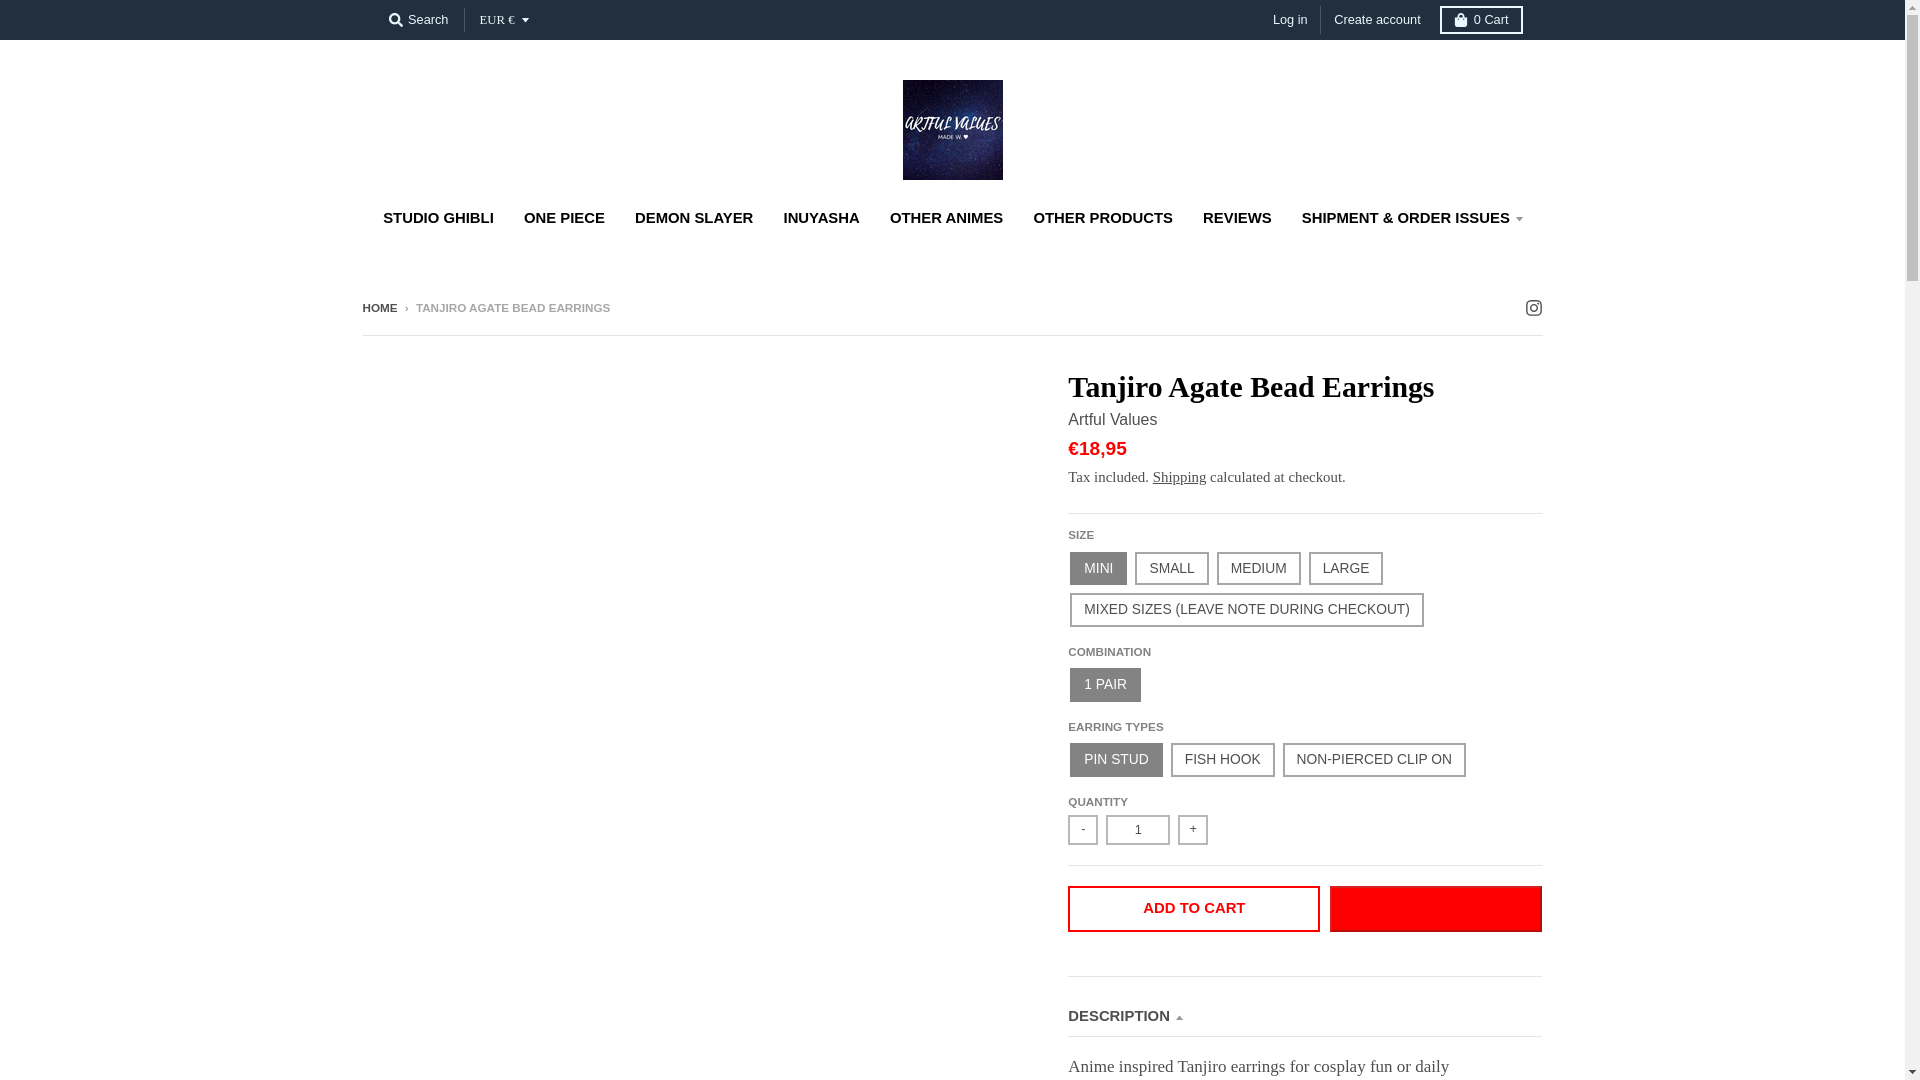 This screenshot has height=1080, width=1920. I want to click on Artful Values, so click(1112, 419).